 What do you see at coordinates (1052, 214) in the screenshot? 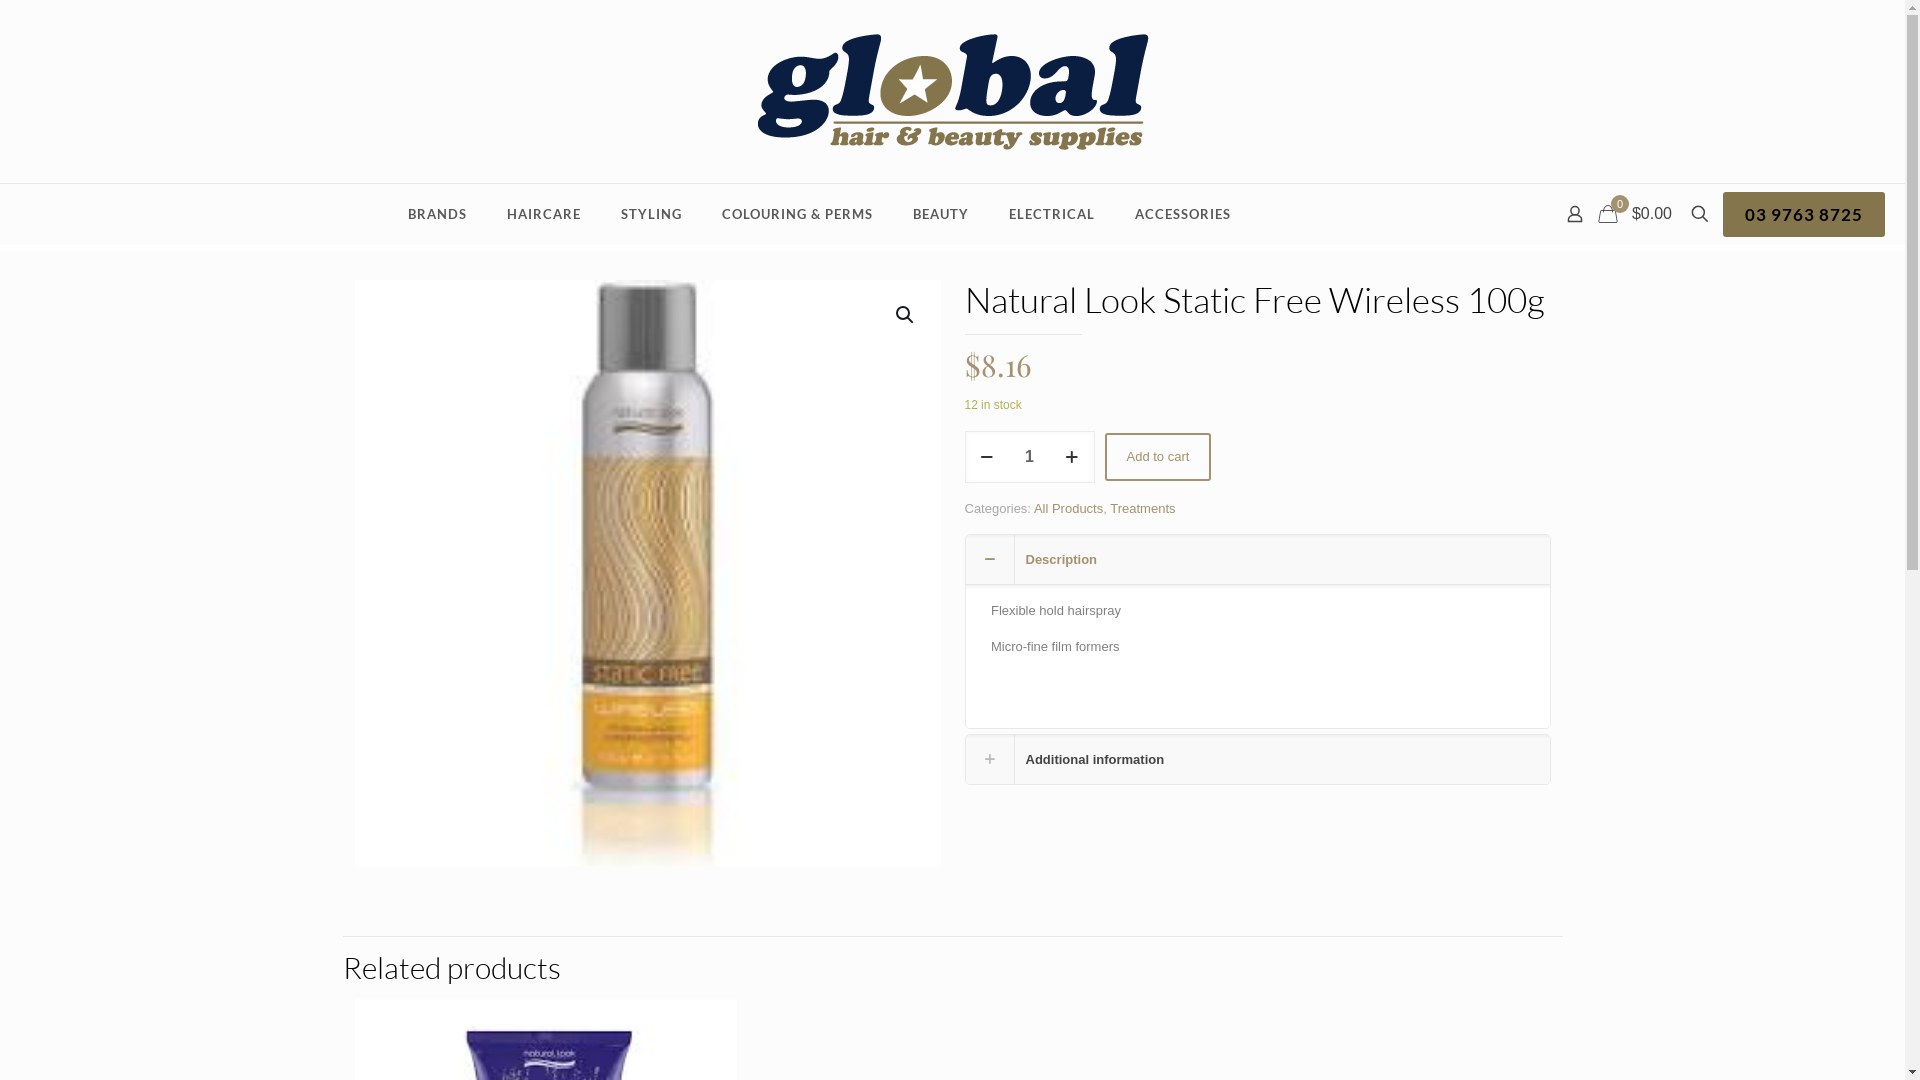
I see `ELECTRICAL` at bounding box center [1052, 214].